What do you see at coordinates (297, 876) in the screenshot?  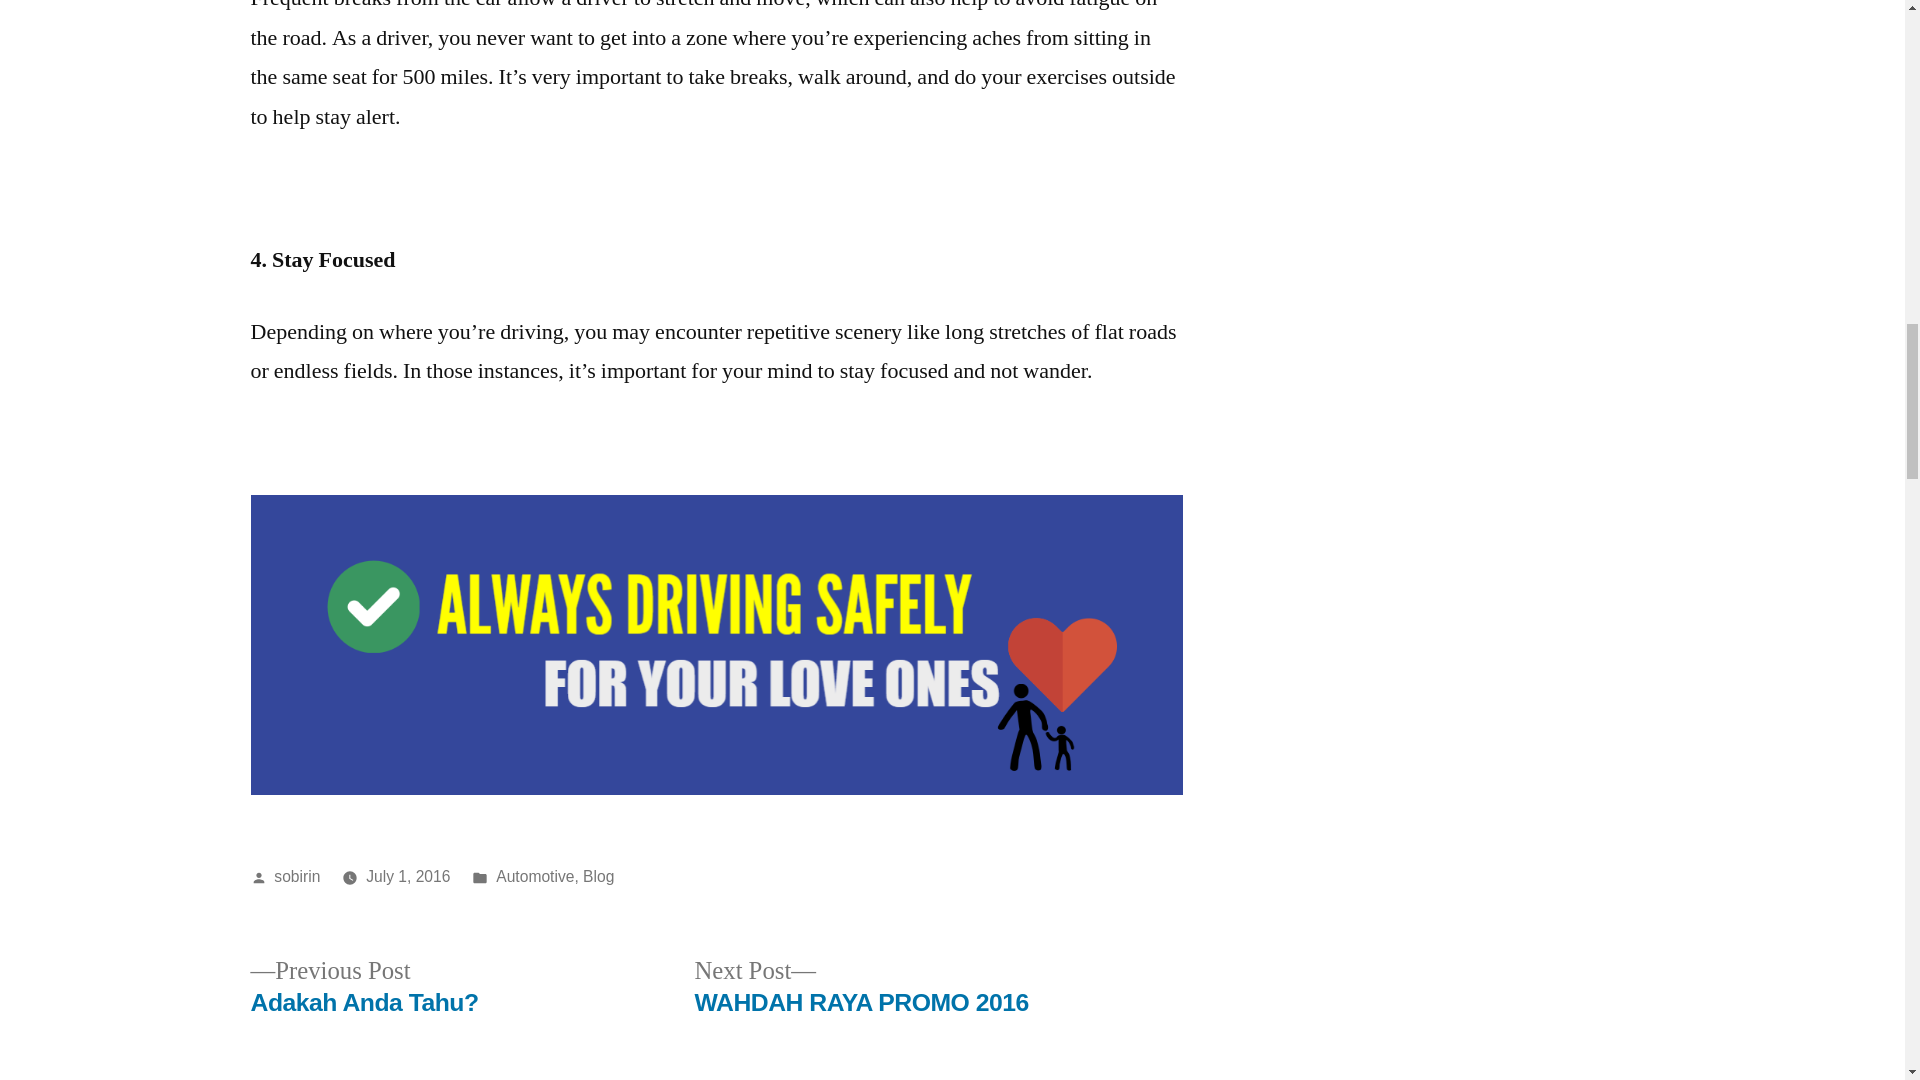 I see `Automotive` at bounding box center [297, 876].